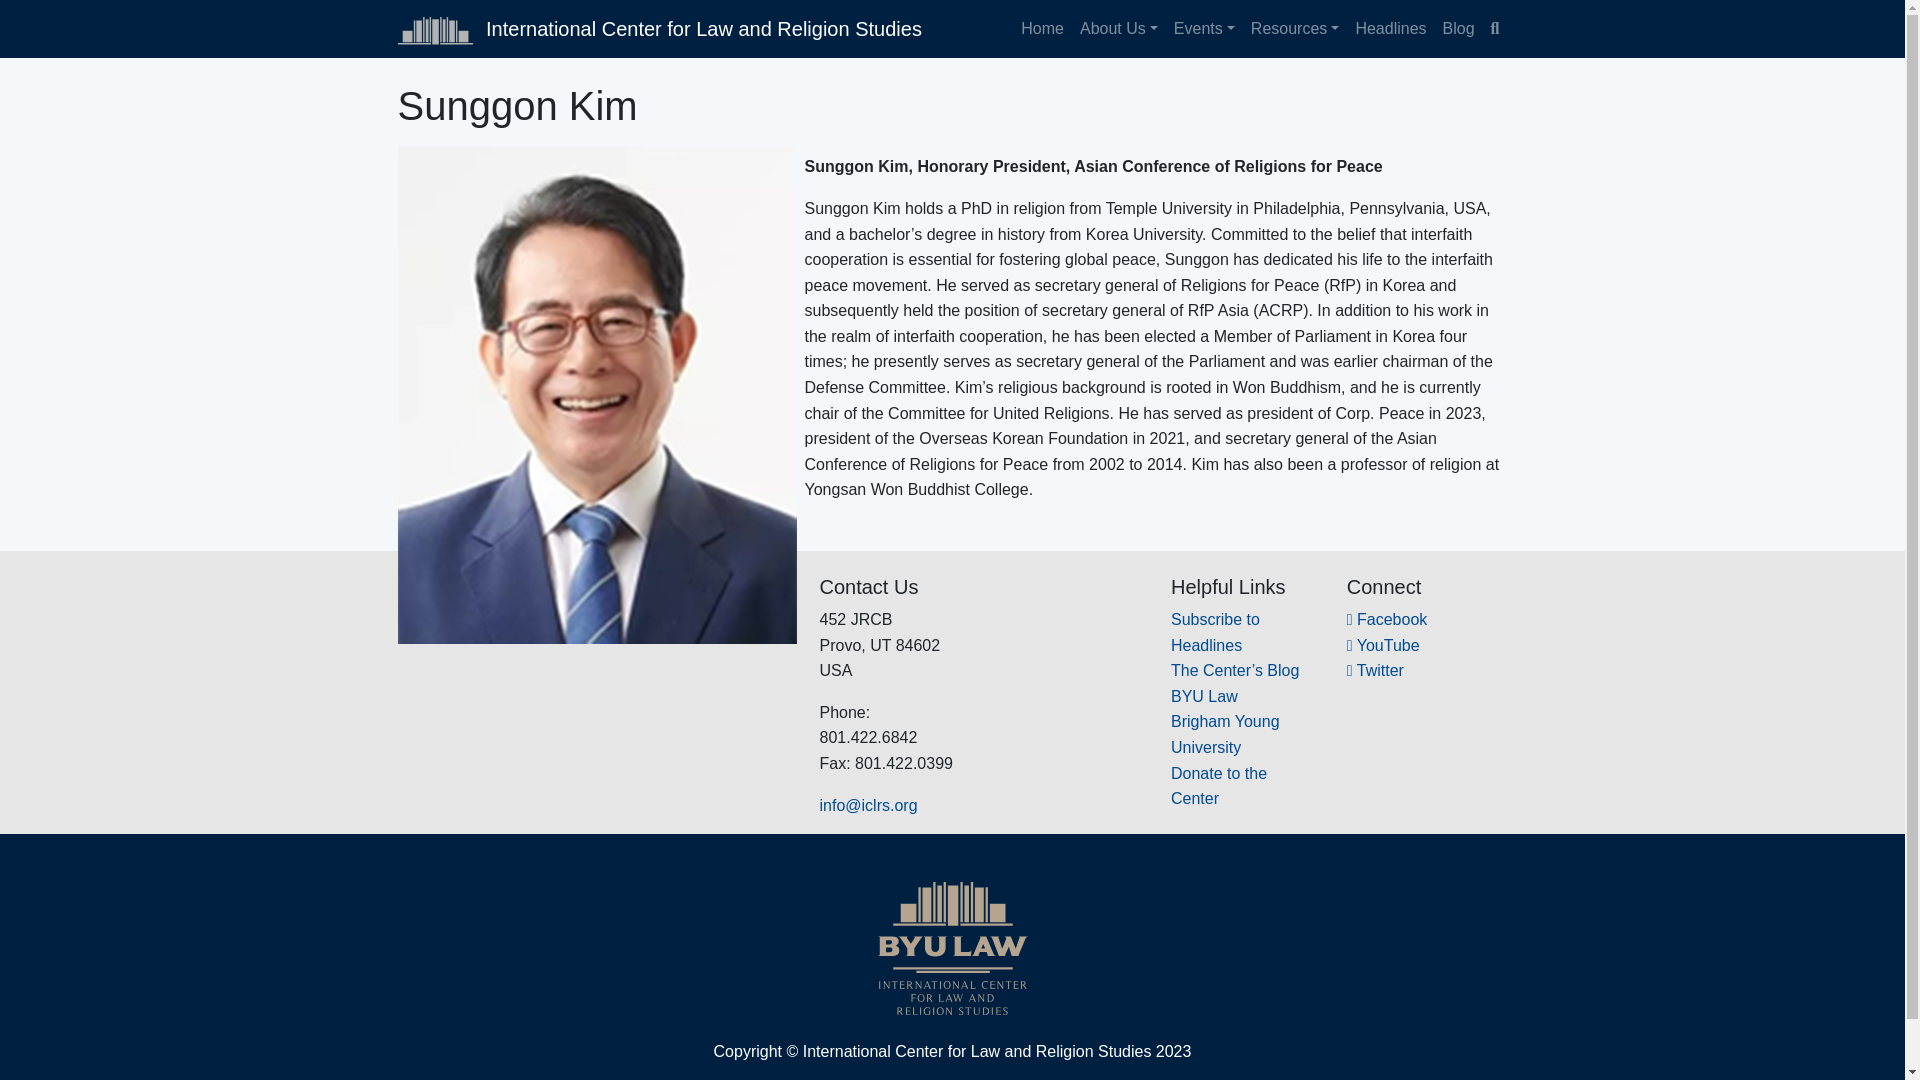  What do you see at coordinates (1042, 28) in the screenshot?
I see `Home` at bounding box center [1042, 28].